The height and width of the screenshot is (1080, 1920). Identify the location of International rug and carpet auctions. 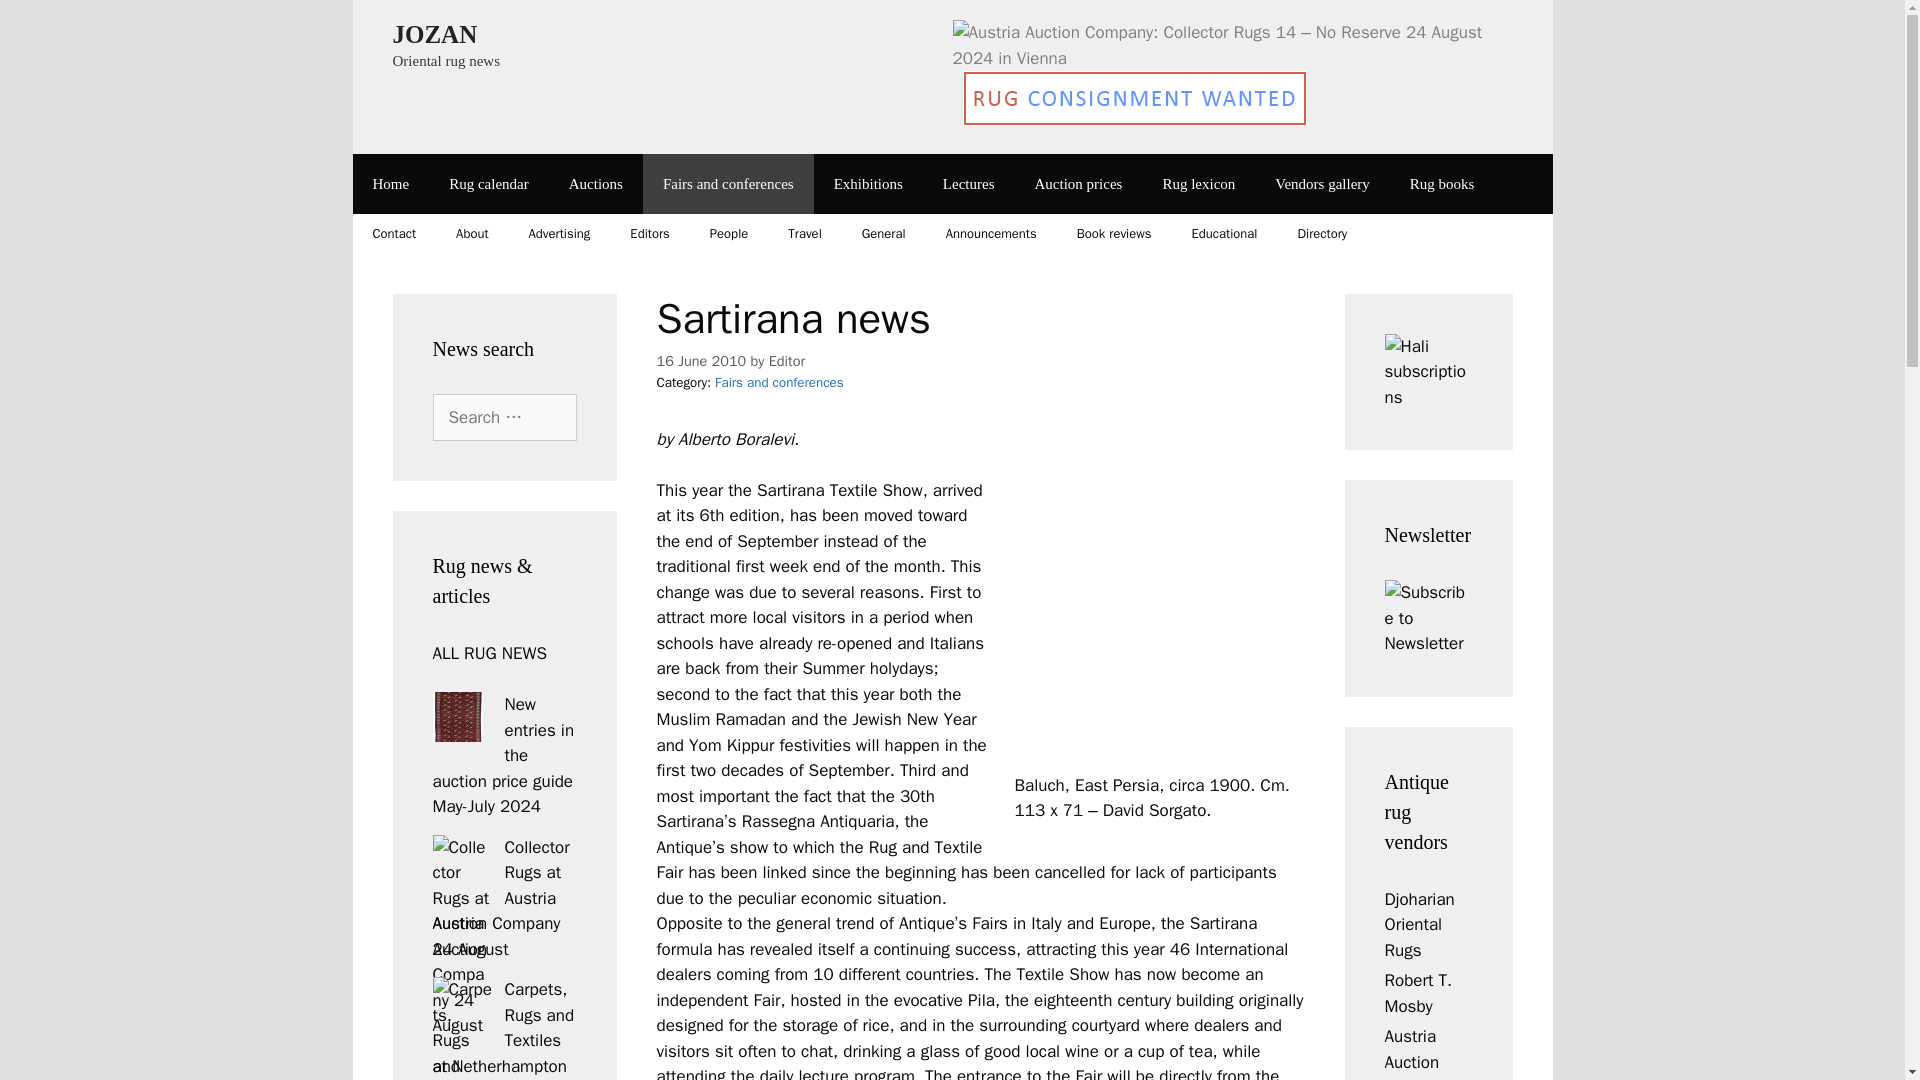
(596, 184).